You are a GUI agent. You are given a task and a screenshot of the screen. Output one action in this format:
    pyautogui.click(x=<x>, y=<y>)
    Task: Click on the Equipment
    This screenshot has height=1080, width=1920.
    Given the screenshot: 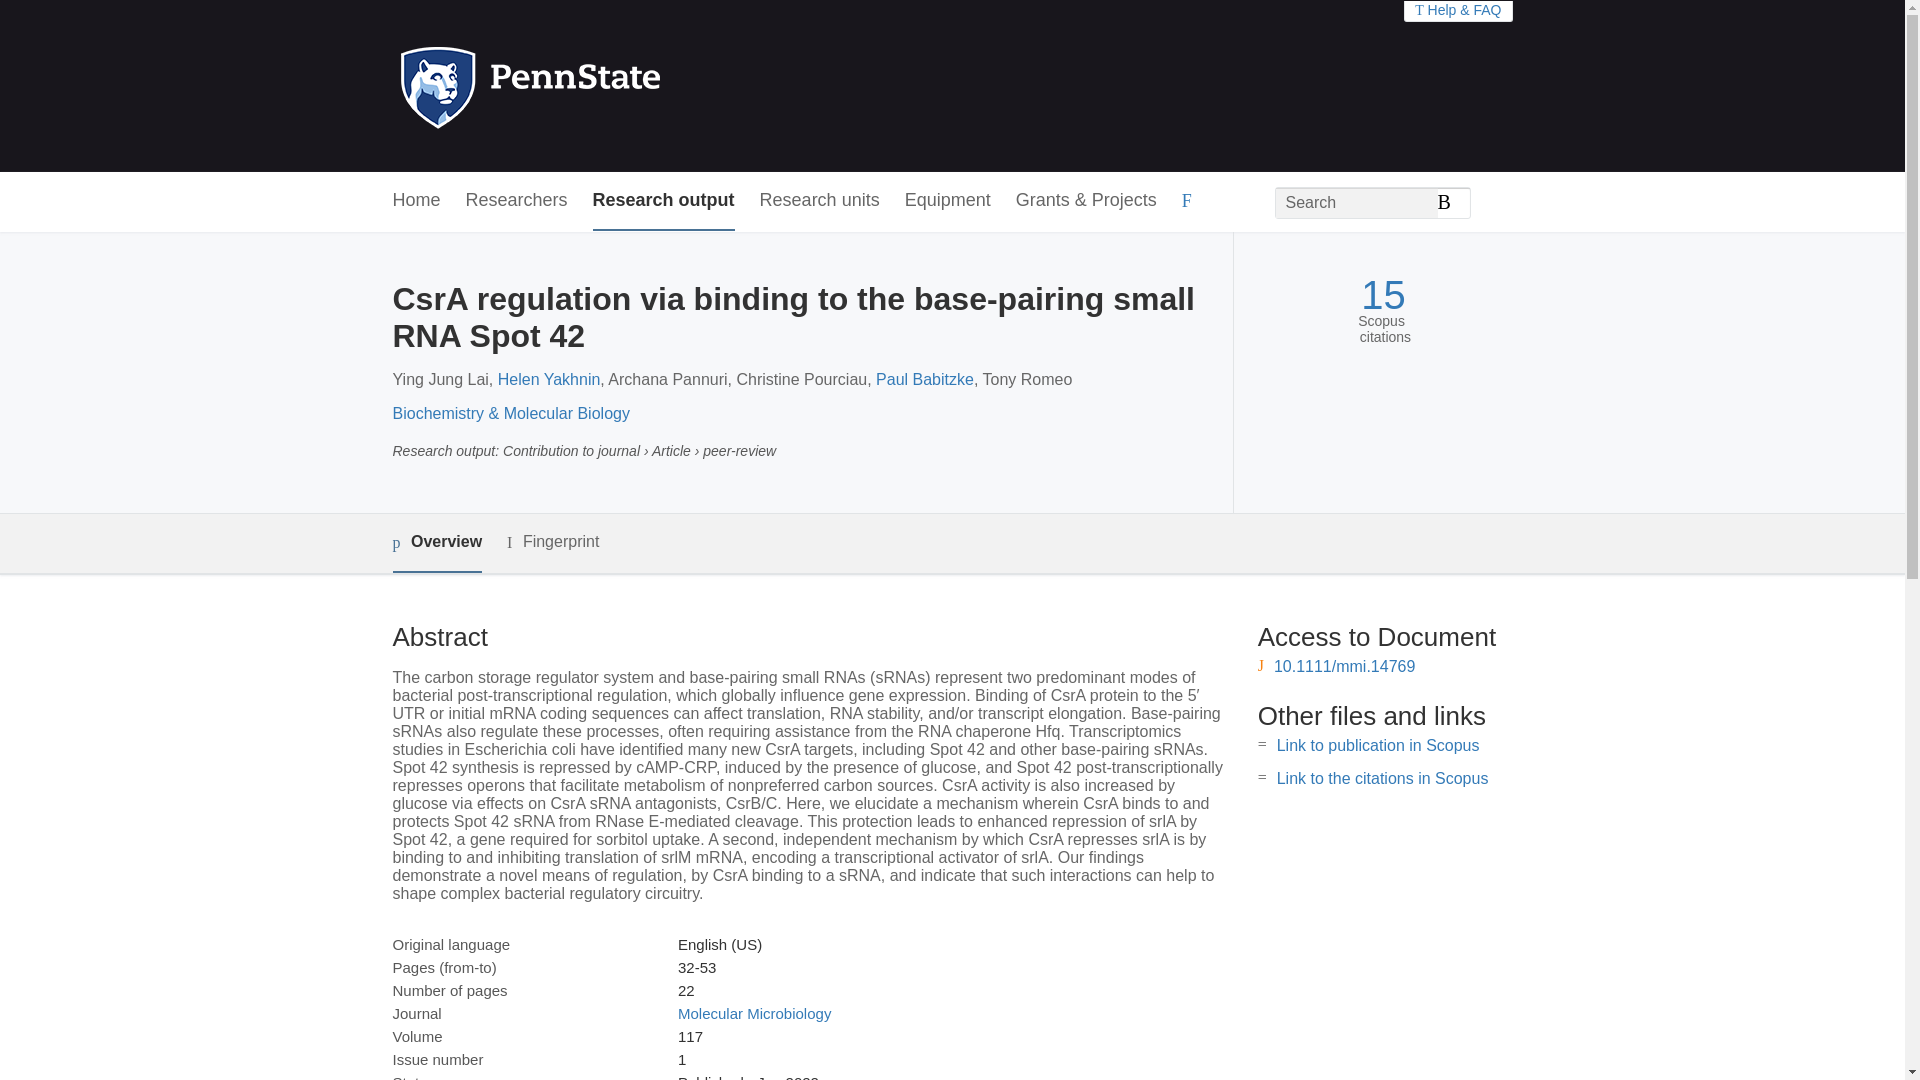 What is the action you would take?
    pyautogui.click(x=947, y=201)
    